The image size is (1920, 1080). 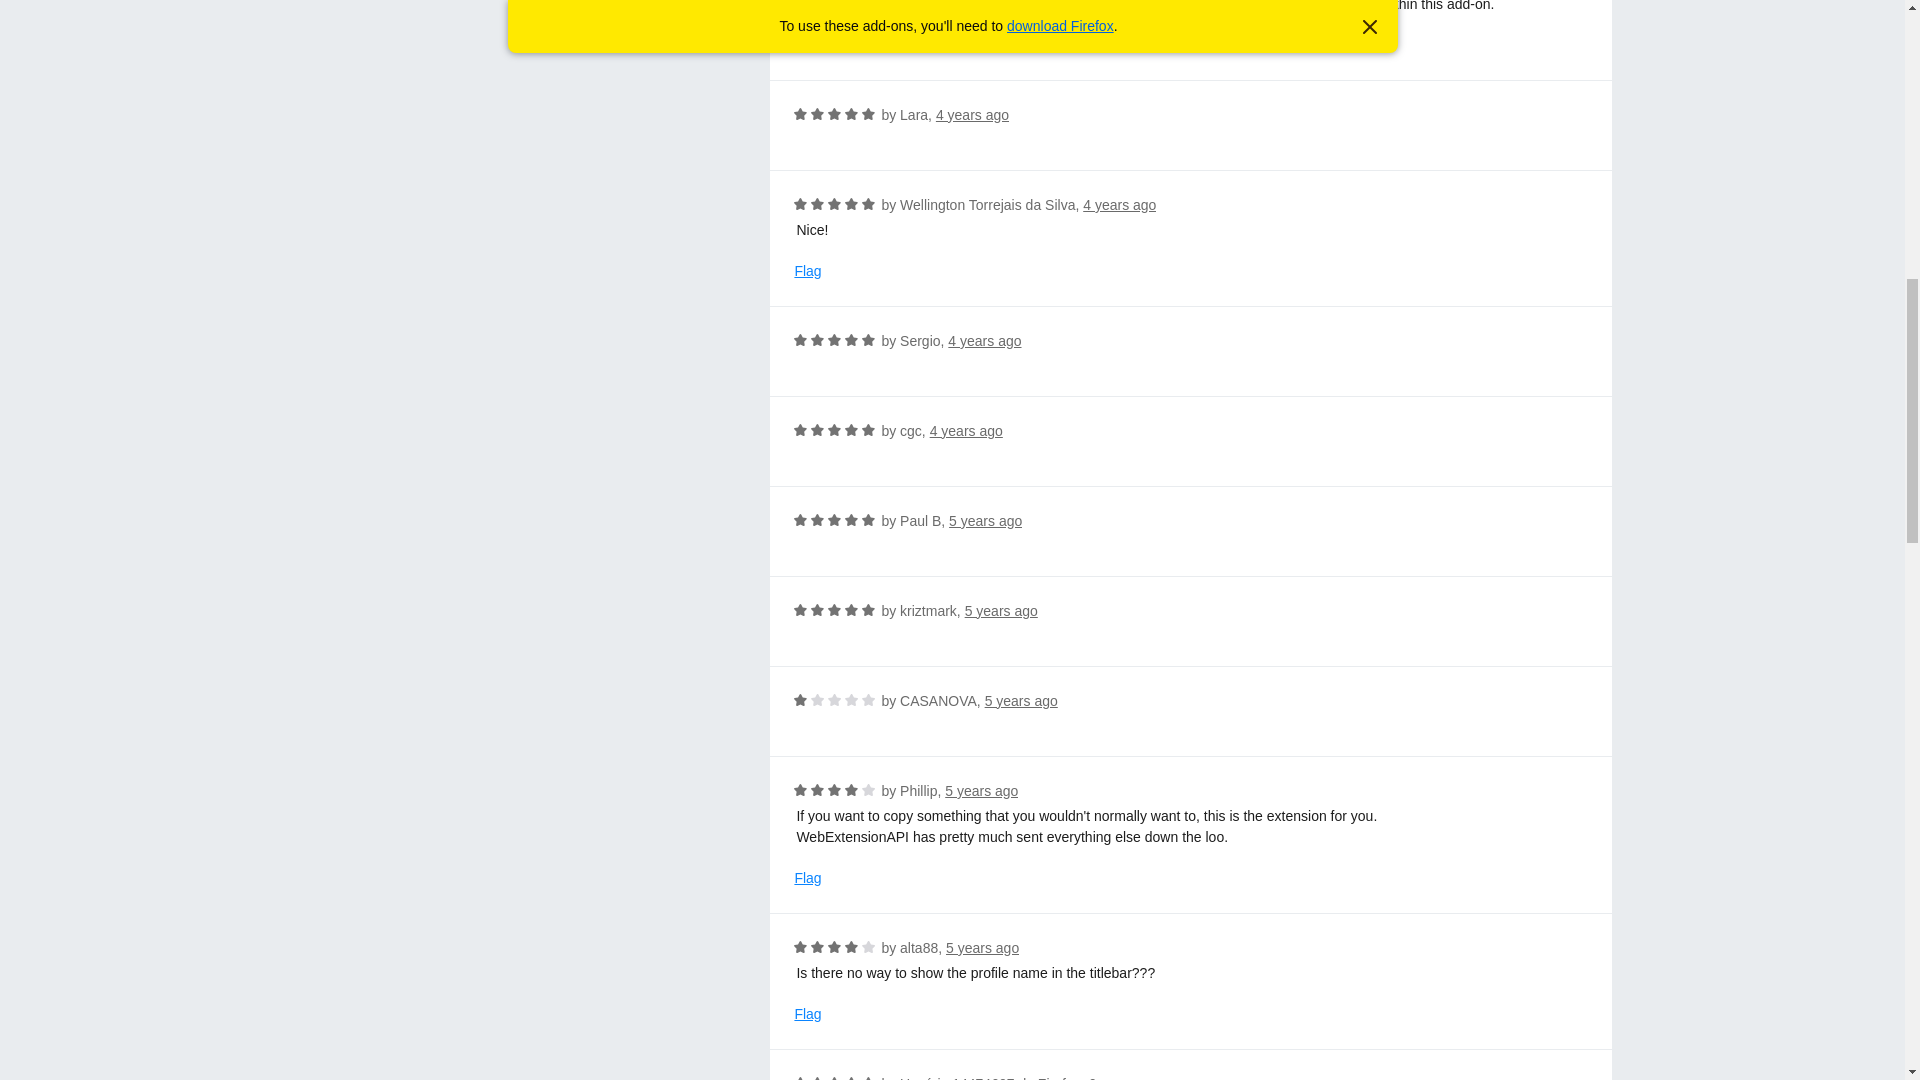 What do you see at coordinates (972, 114) in the screenshot?
I see `4 years ago` at bounding box center [972, 114].